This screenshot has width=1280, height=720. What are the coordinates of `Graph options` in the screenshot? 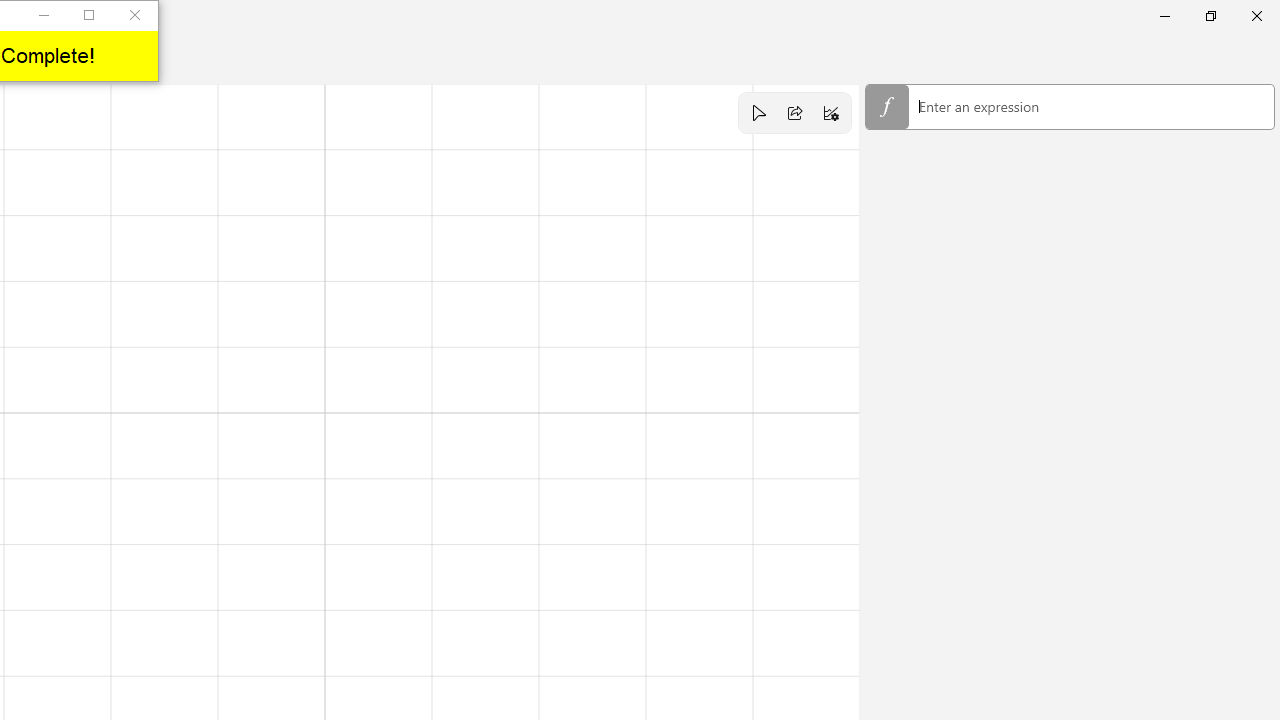 It's located at (831, 112).